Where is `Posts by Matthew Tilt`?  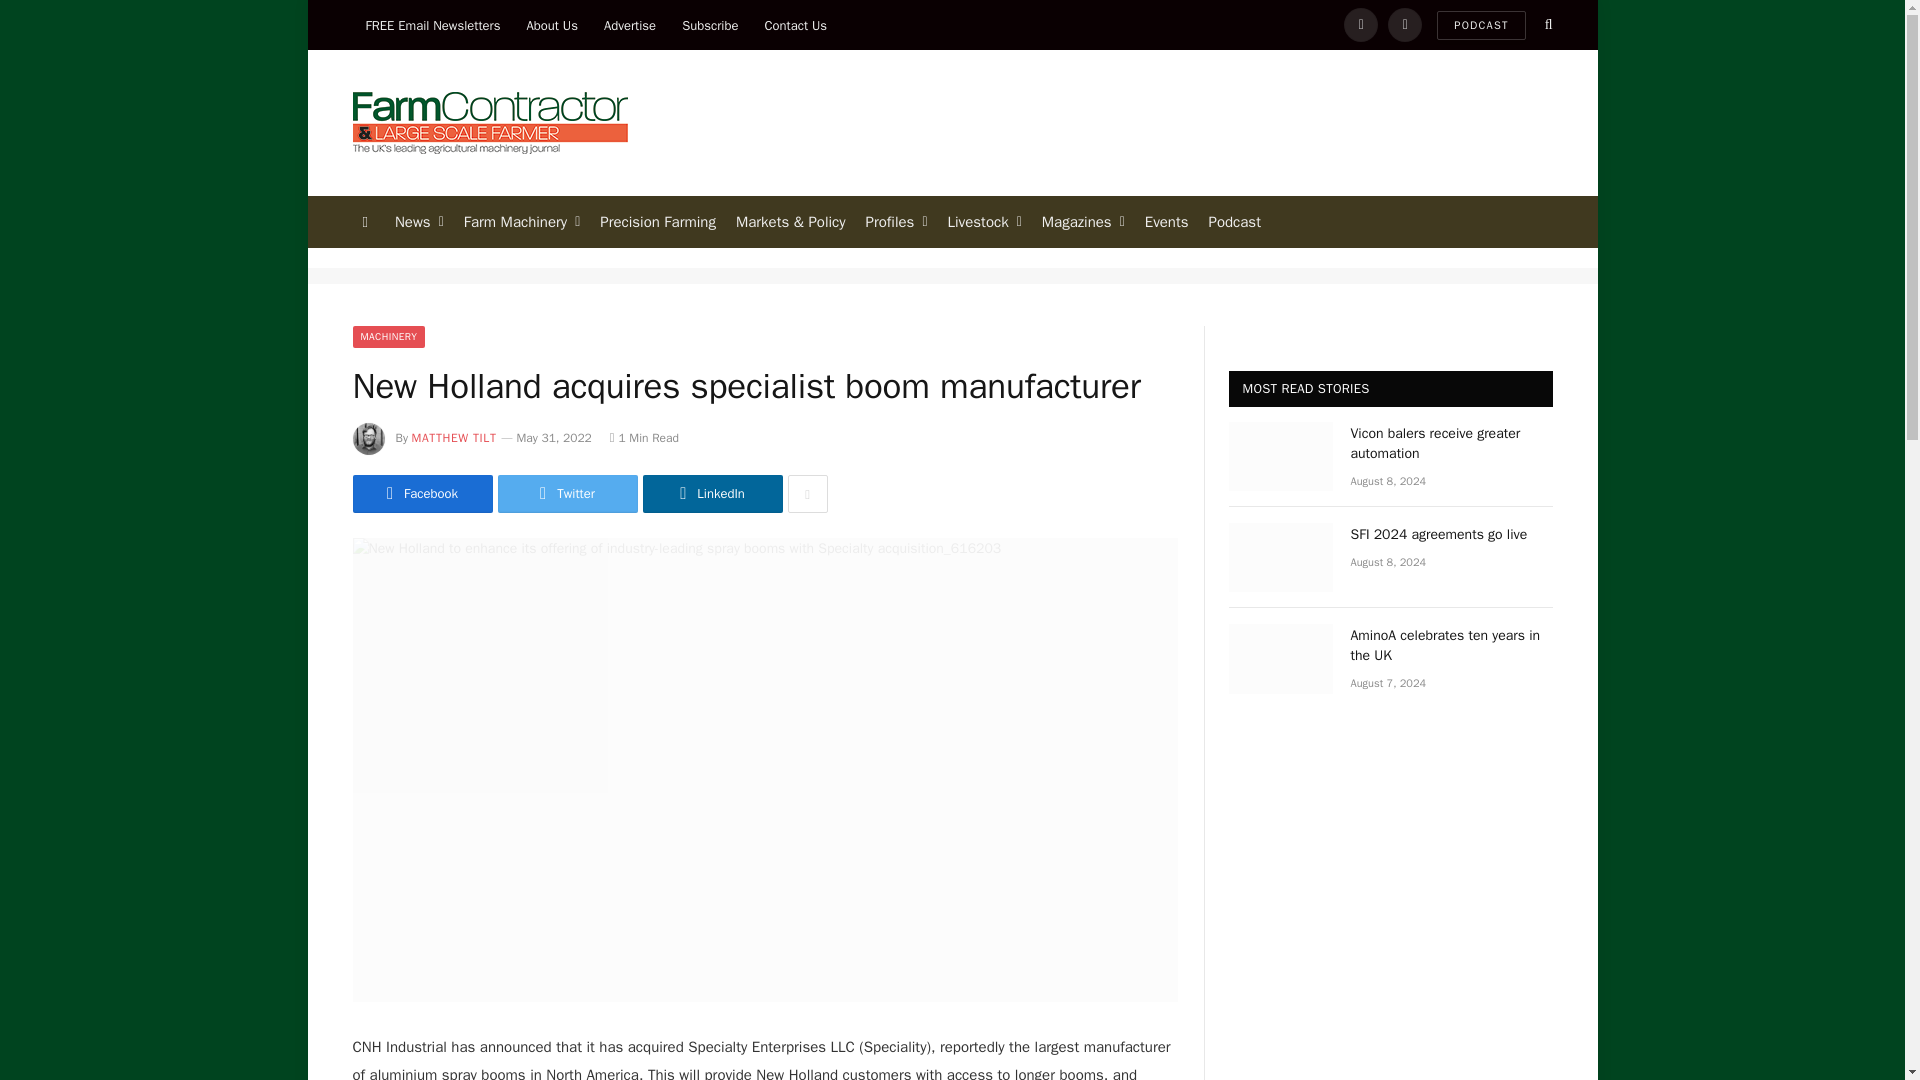
Posts by Matthew Tilt is located at coordinates (454, 438).